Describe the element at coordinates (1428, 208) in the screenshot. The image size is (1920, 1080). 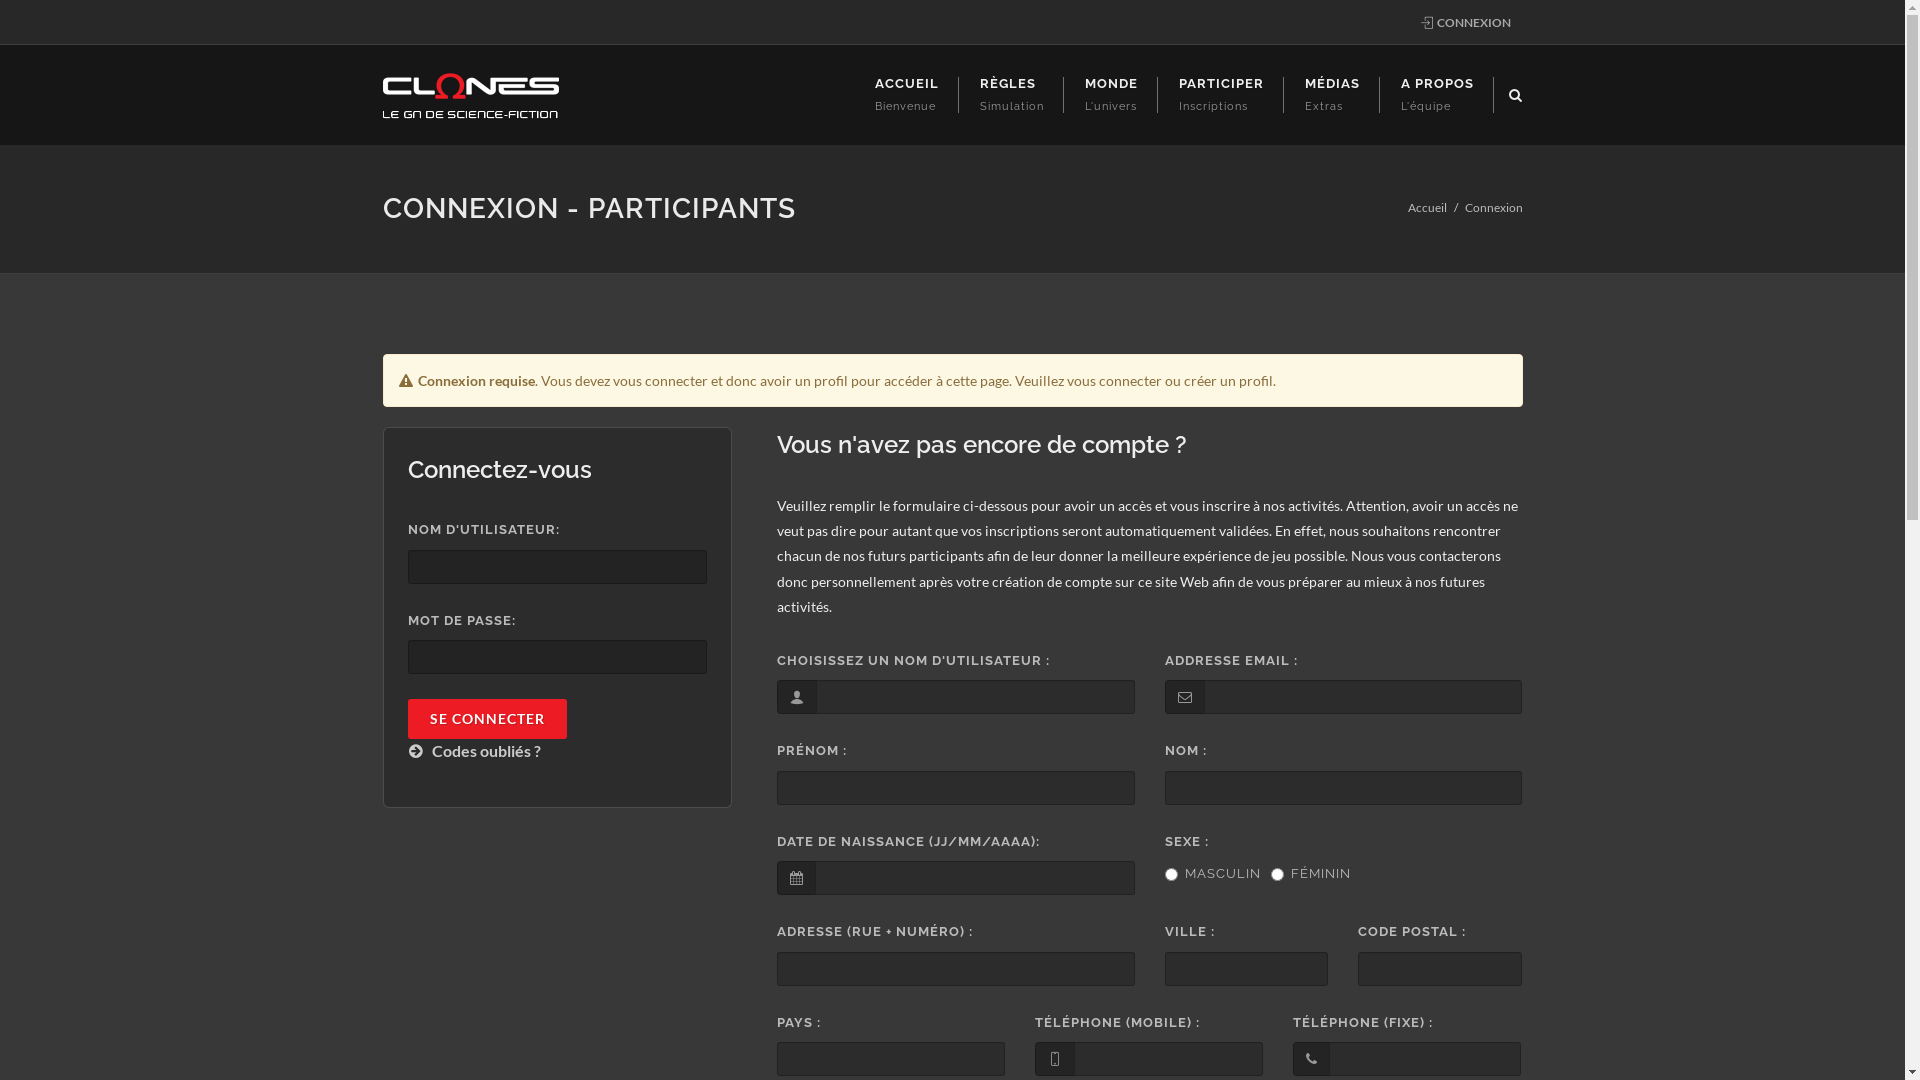
I see `Accueil` at that location.